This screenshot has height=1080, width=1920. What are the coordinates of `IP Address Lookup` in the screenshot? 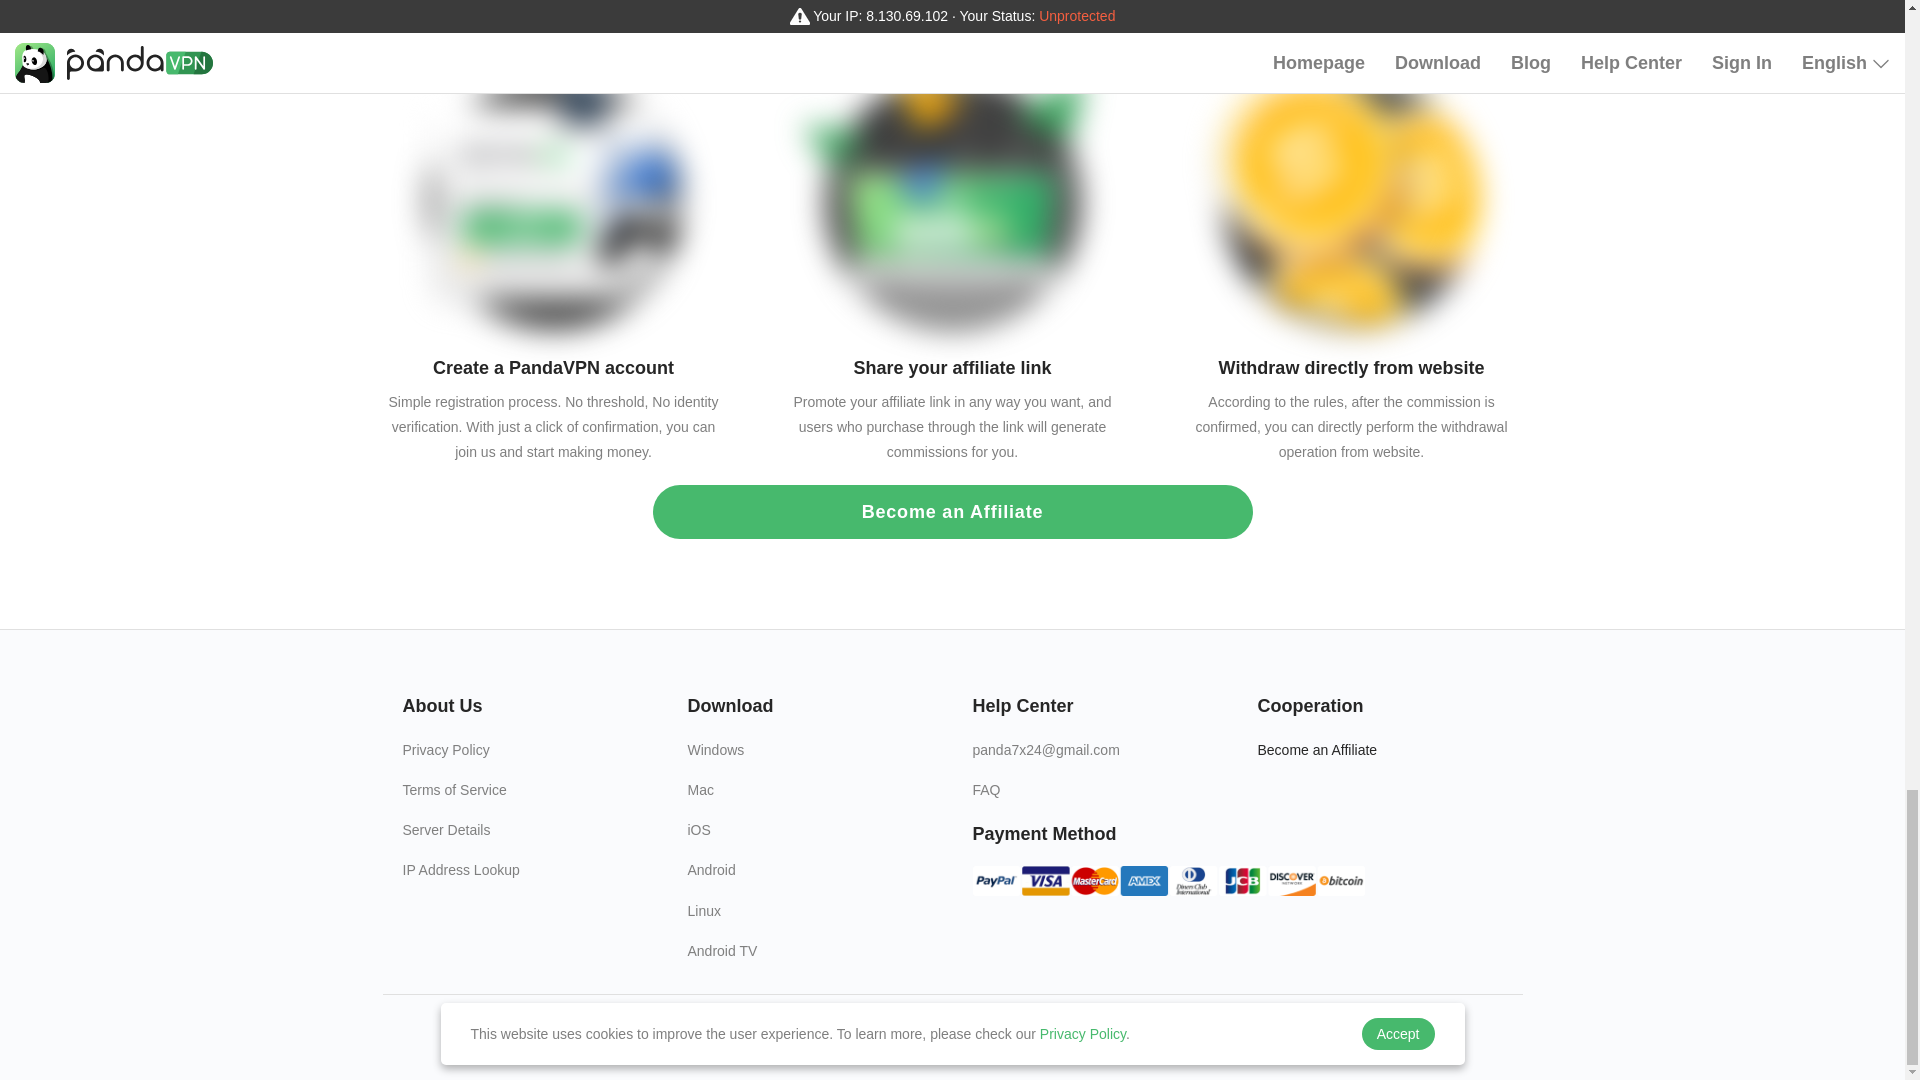 It's located at (524, 863).